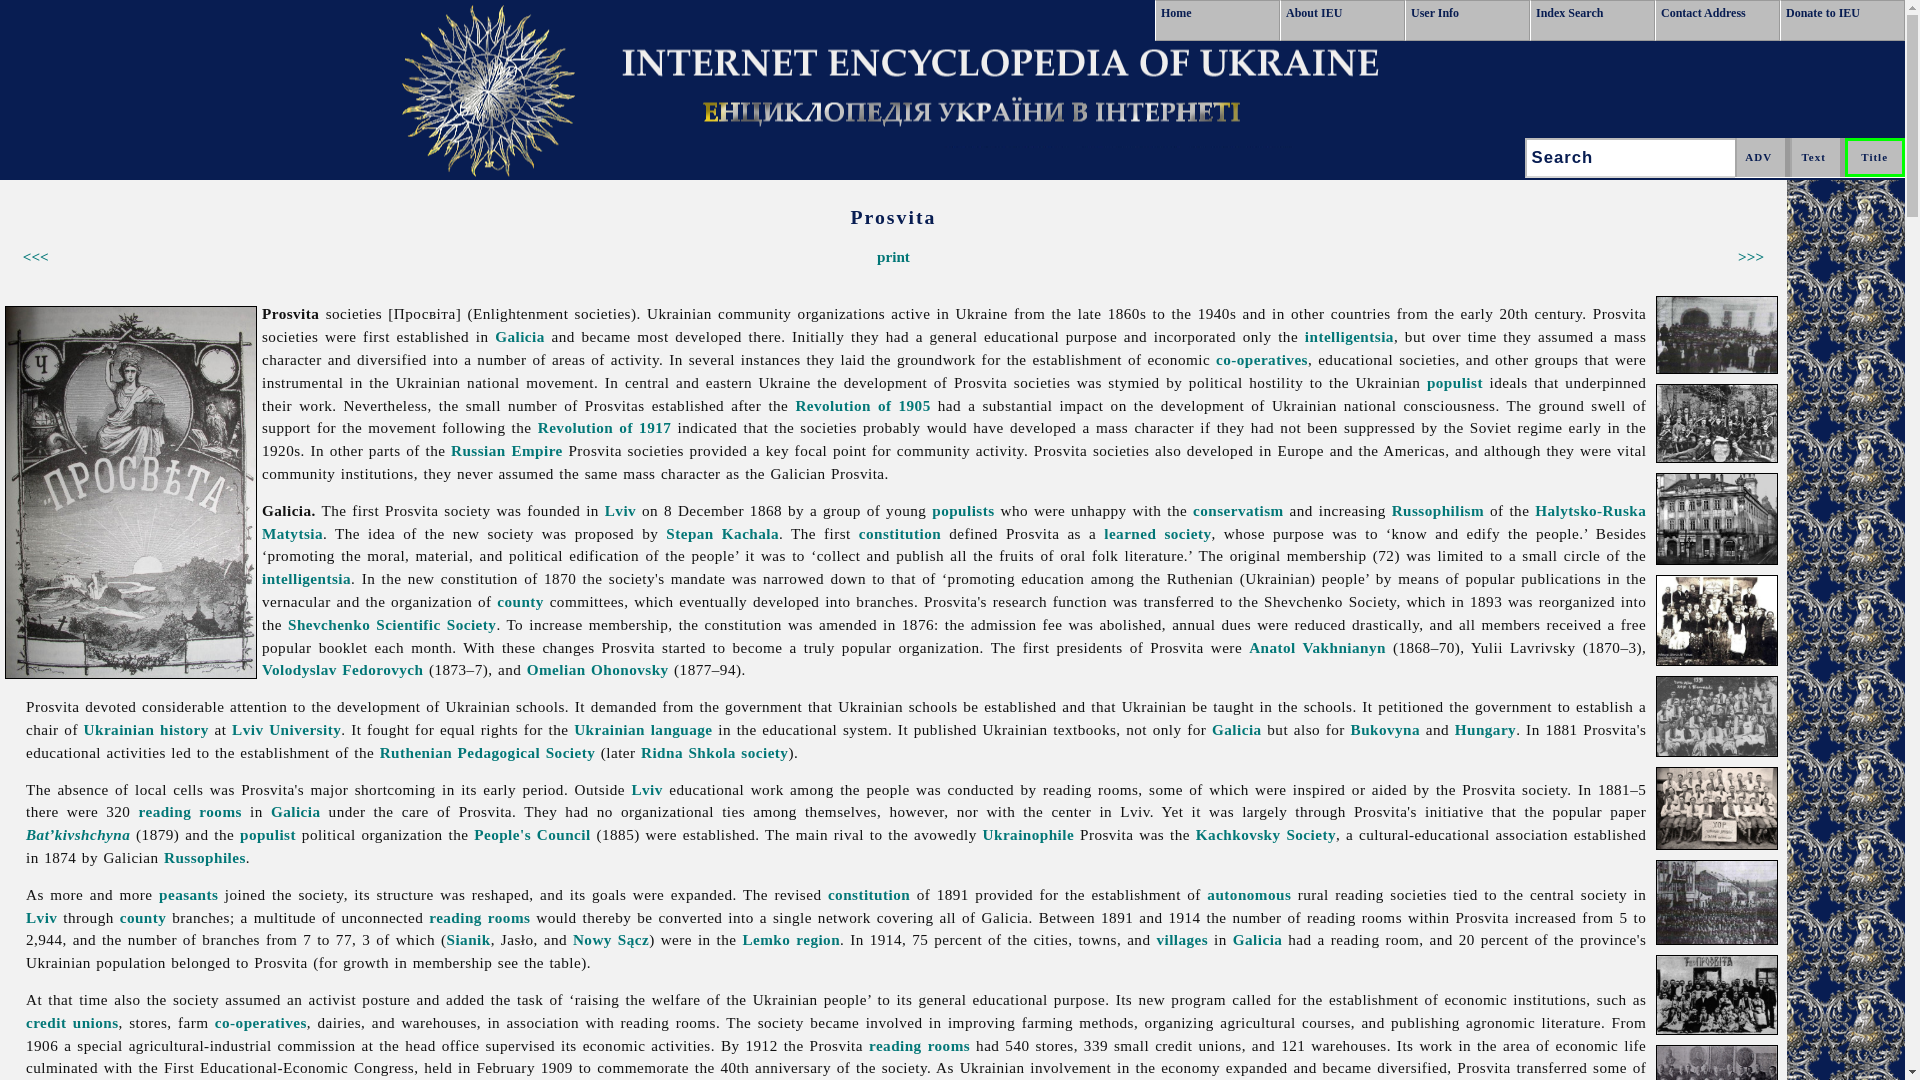 This screenshot has width=1920, height=1080. I want to click on Home, so click(1218, 20).